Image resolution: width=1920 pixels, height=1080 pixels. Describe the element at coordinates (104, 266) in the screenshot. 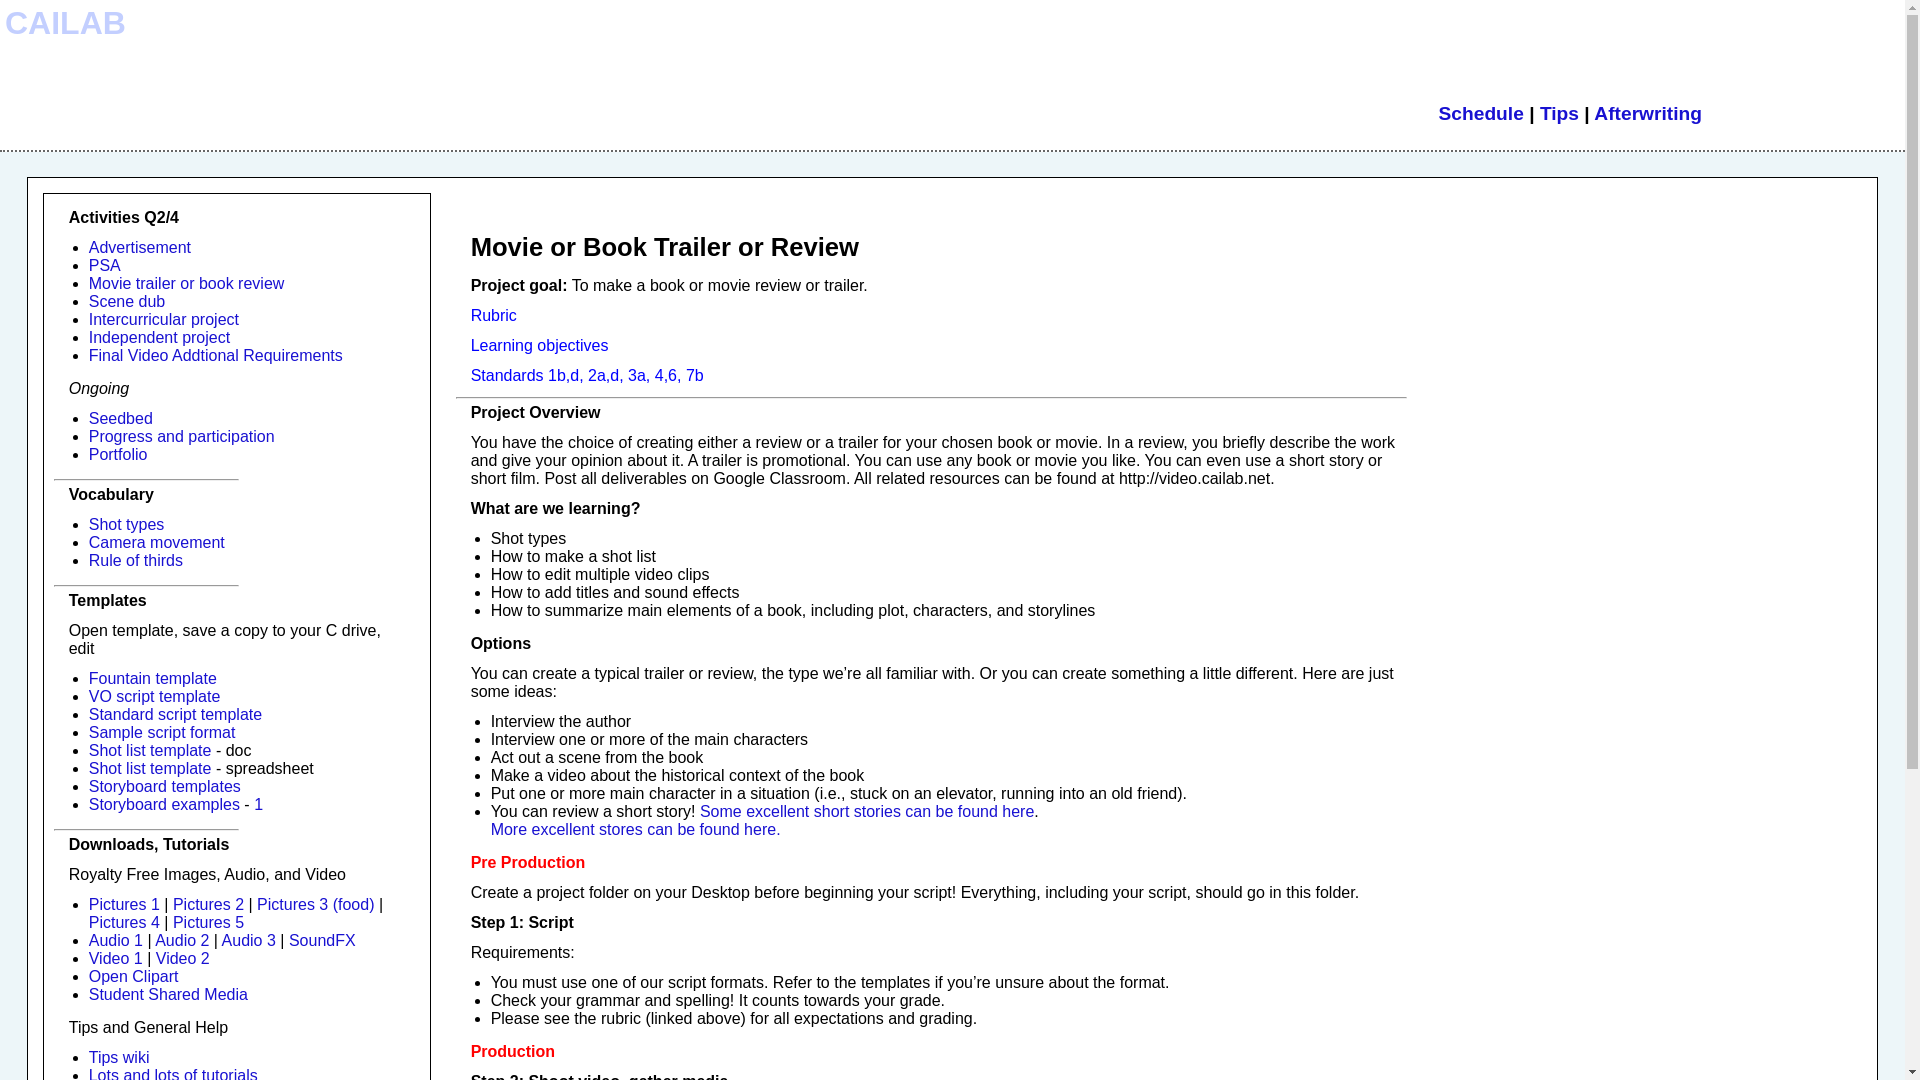

I see `PSA` at that location.